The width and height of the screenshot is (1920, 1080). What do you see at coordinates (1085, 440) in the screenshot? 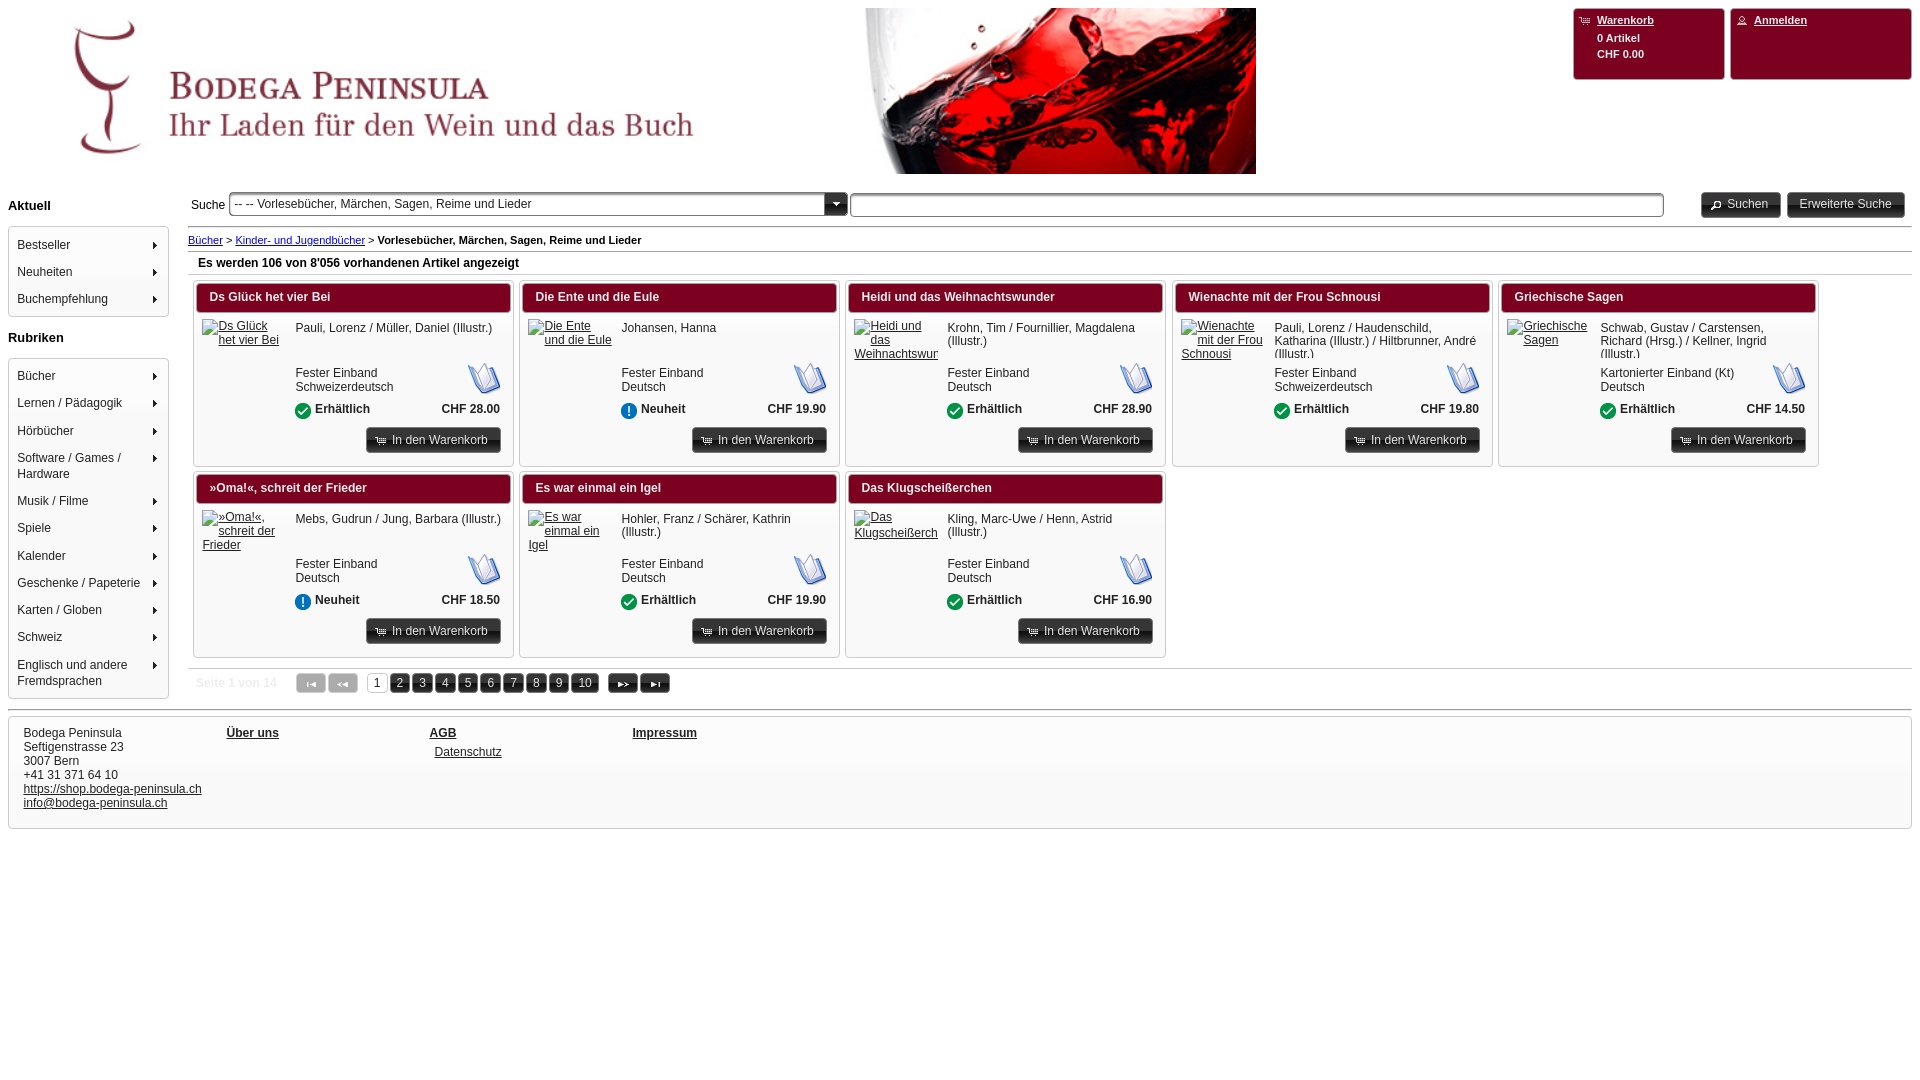
I see `In den Warenkorb` at bounding box center [1085, 440].